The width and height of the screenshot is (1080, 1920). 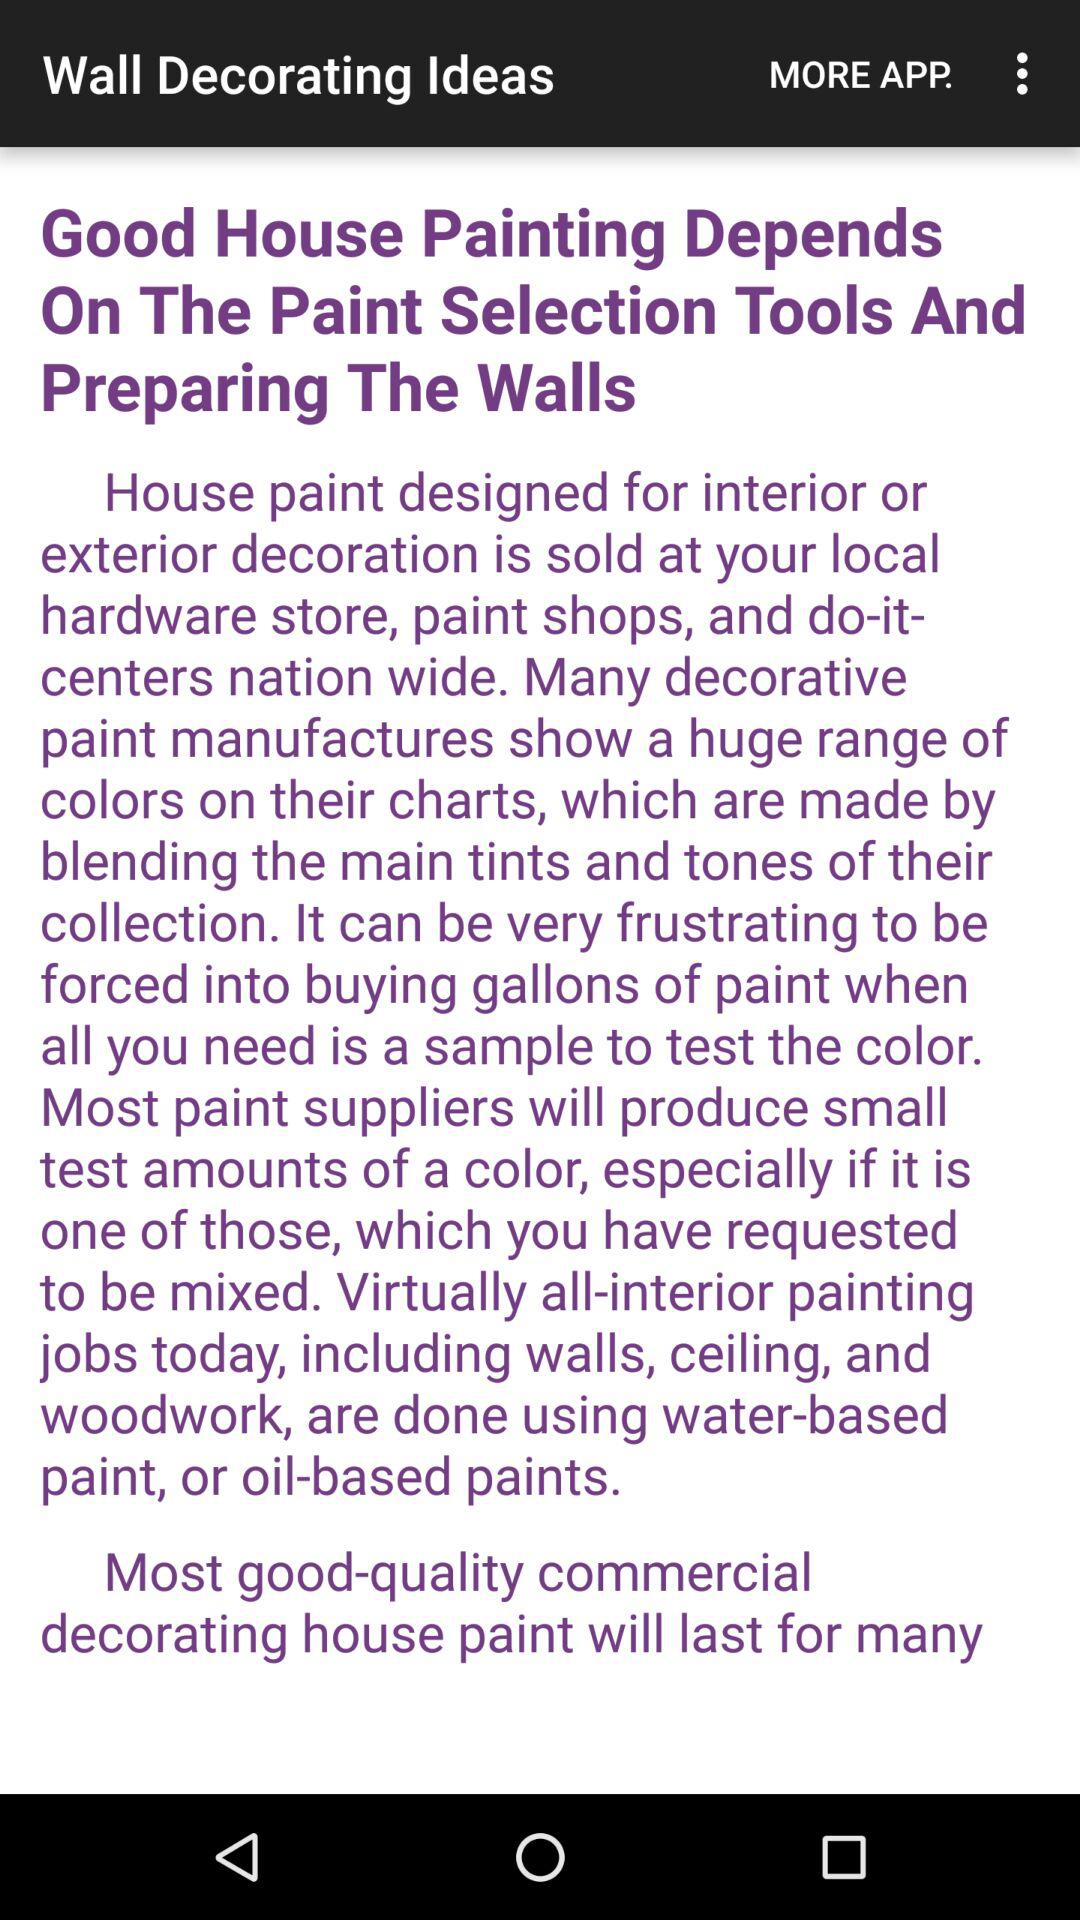 What do you see at coordinates (861, 73) in the screenshot?
I see `select app to the right of wall decorating ideas` at bounding box center [861, 73].